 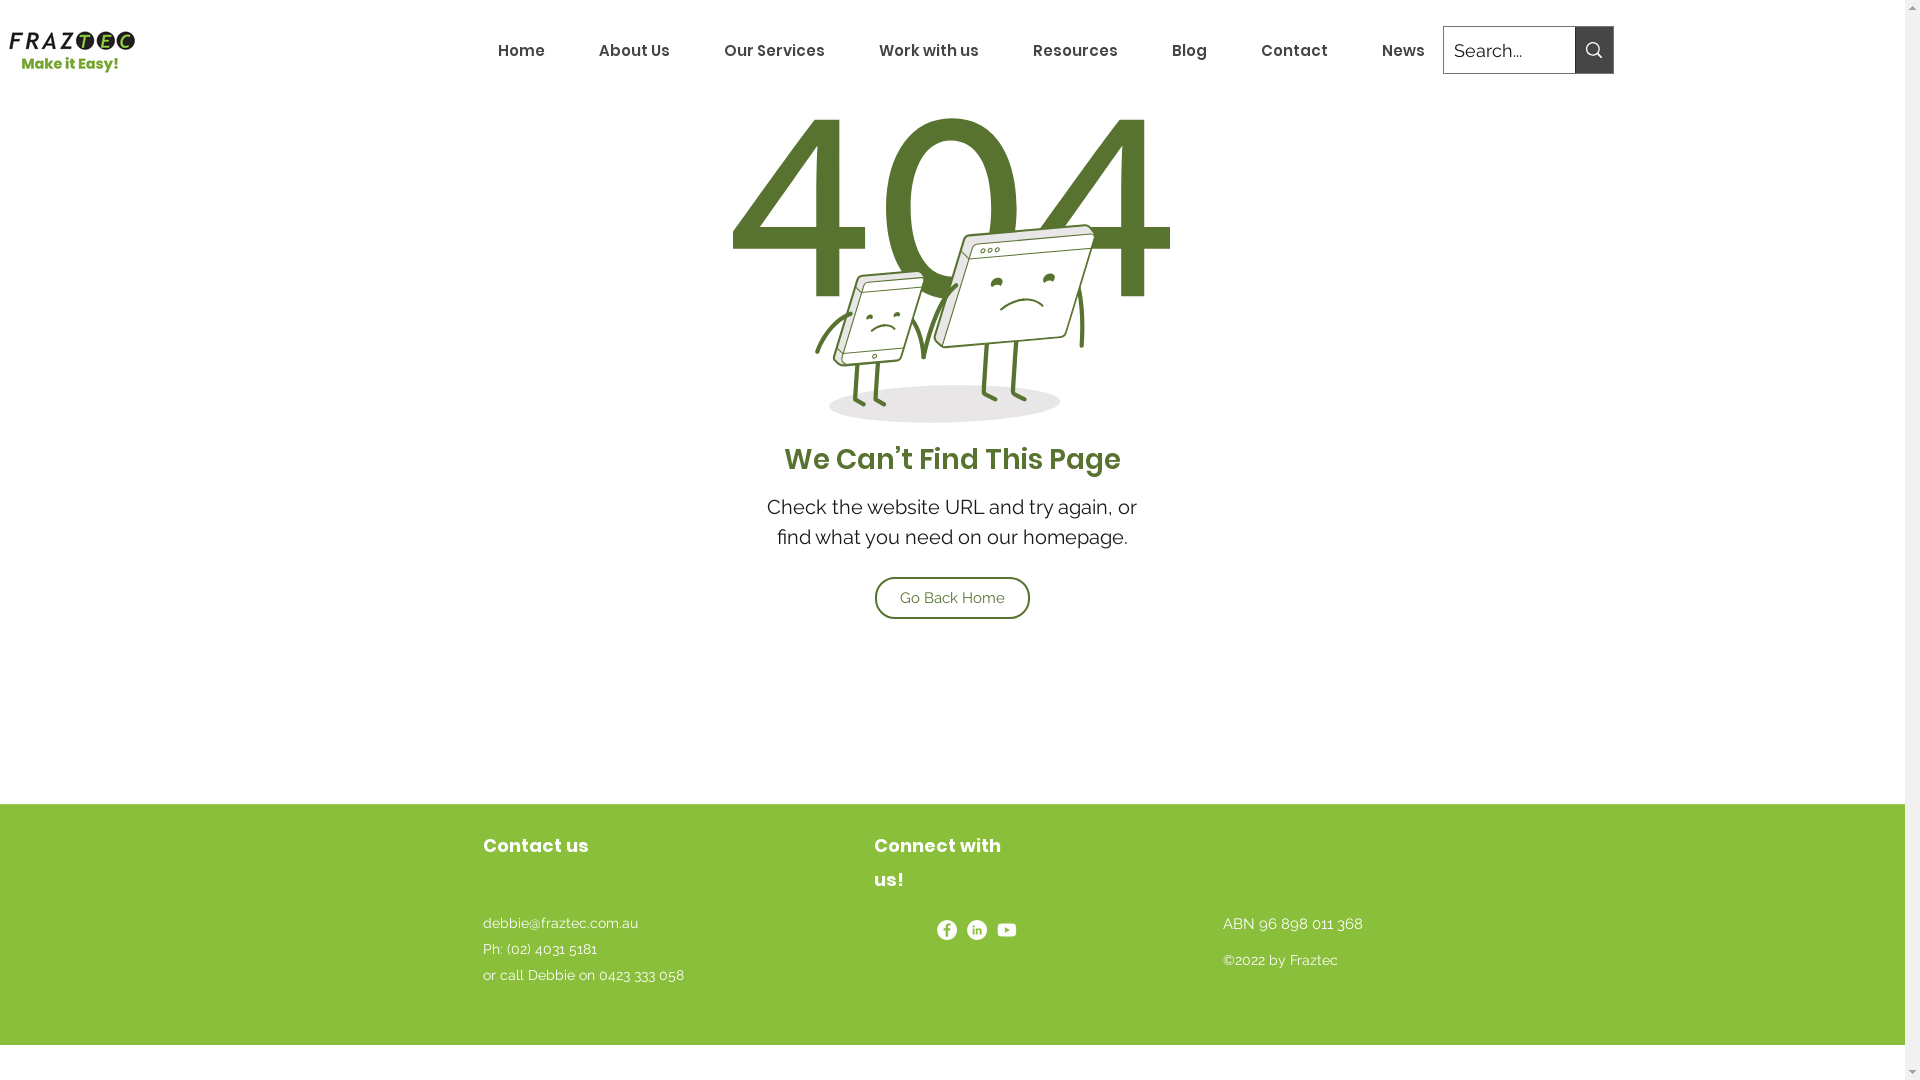 What do you see at coordinates (522, 50) in the screenshot?
I see `Home` at bounding box center [522, 50].